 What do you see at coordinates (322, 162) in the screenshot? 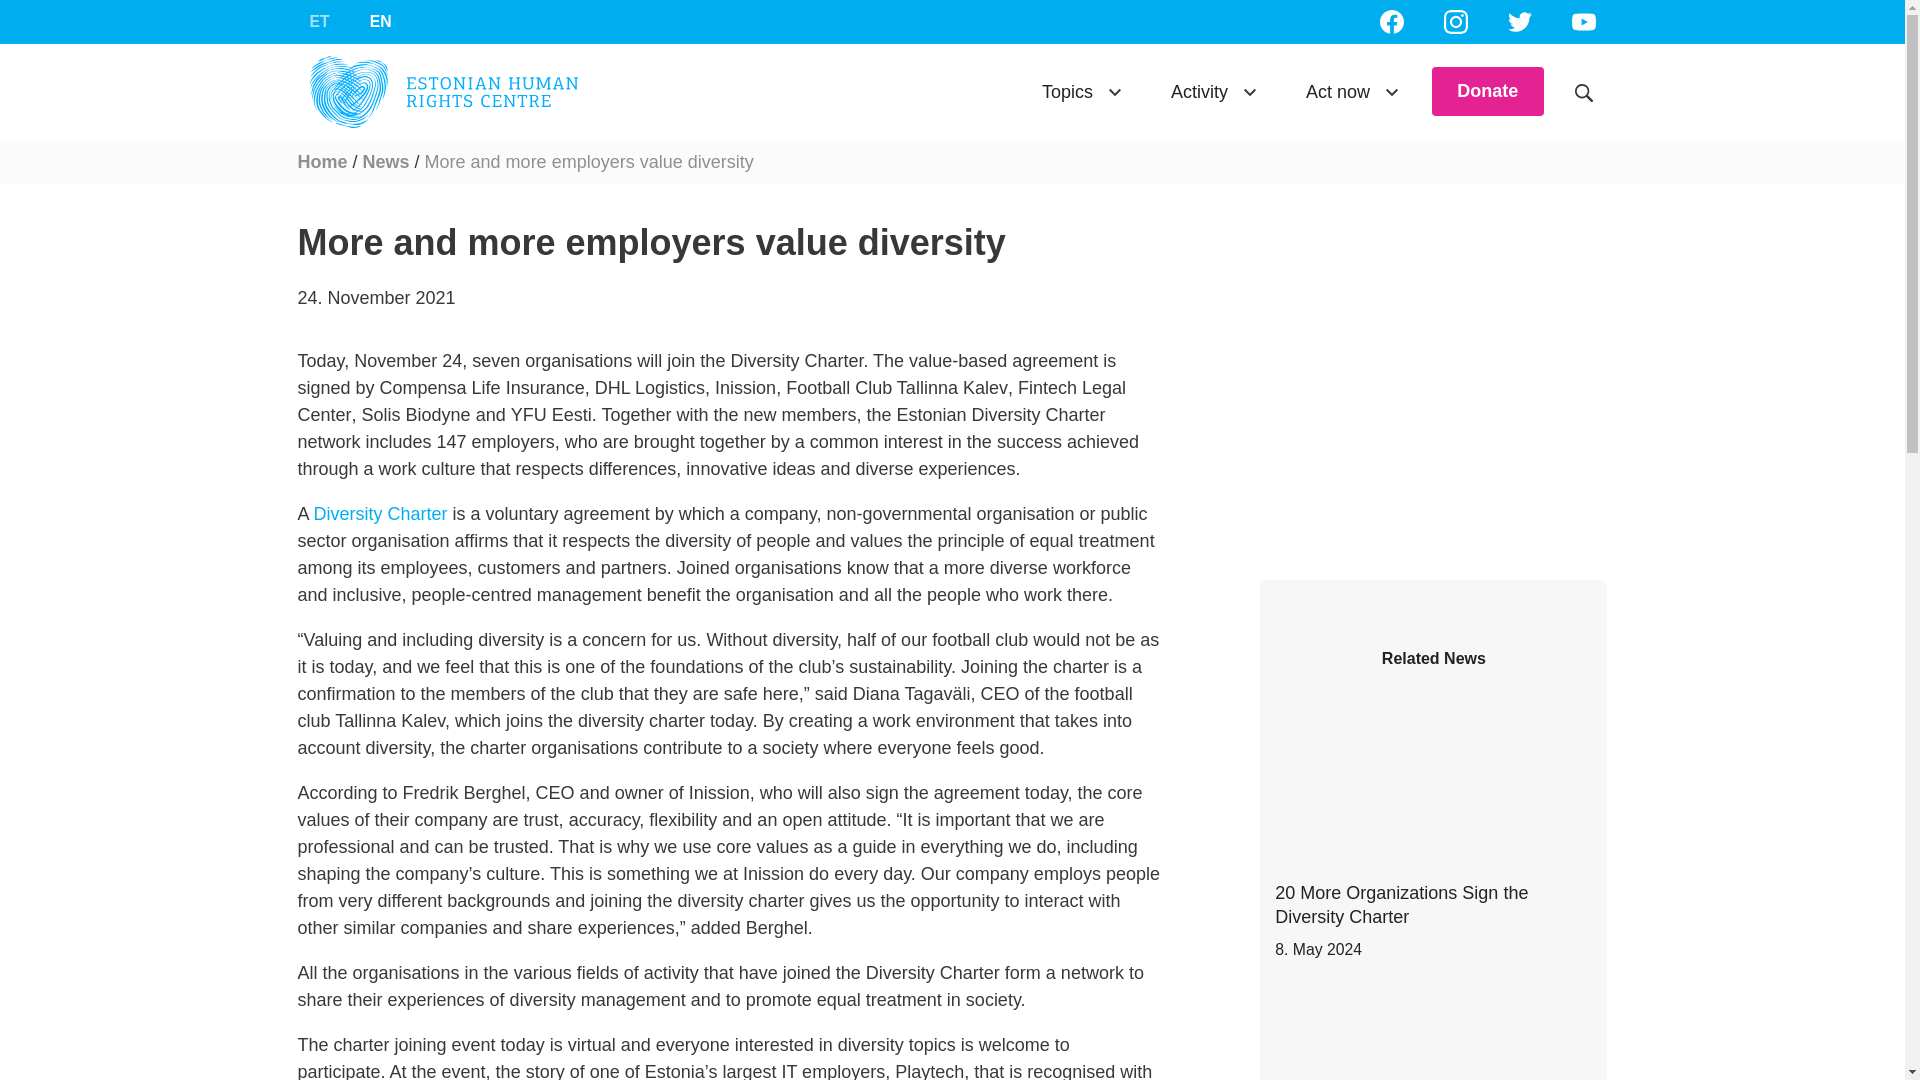
I see `Home` at bounding box center [322, 162].